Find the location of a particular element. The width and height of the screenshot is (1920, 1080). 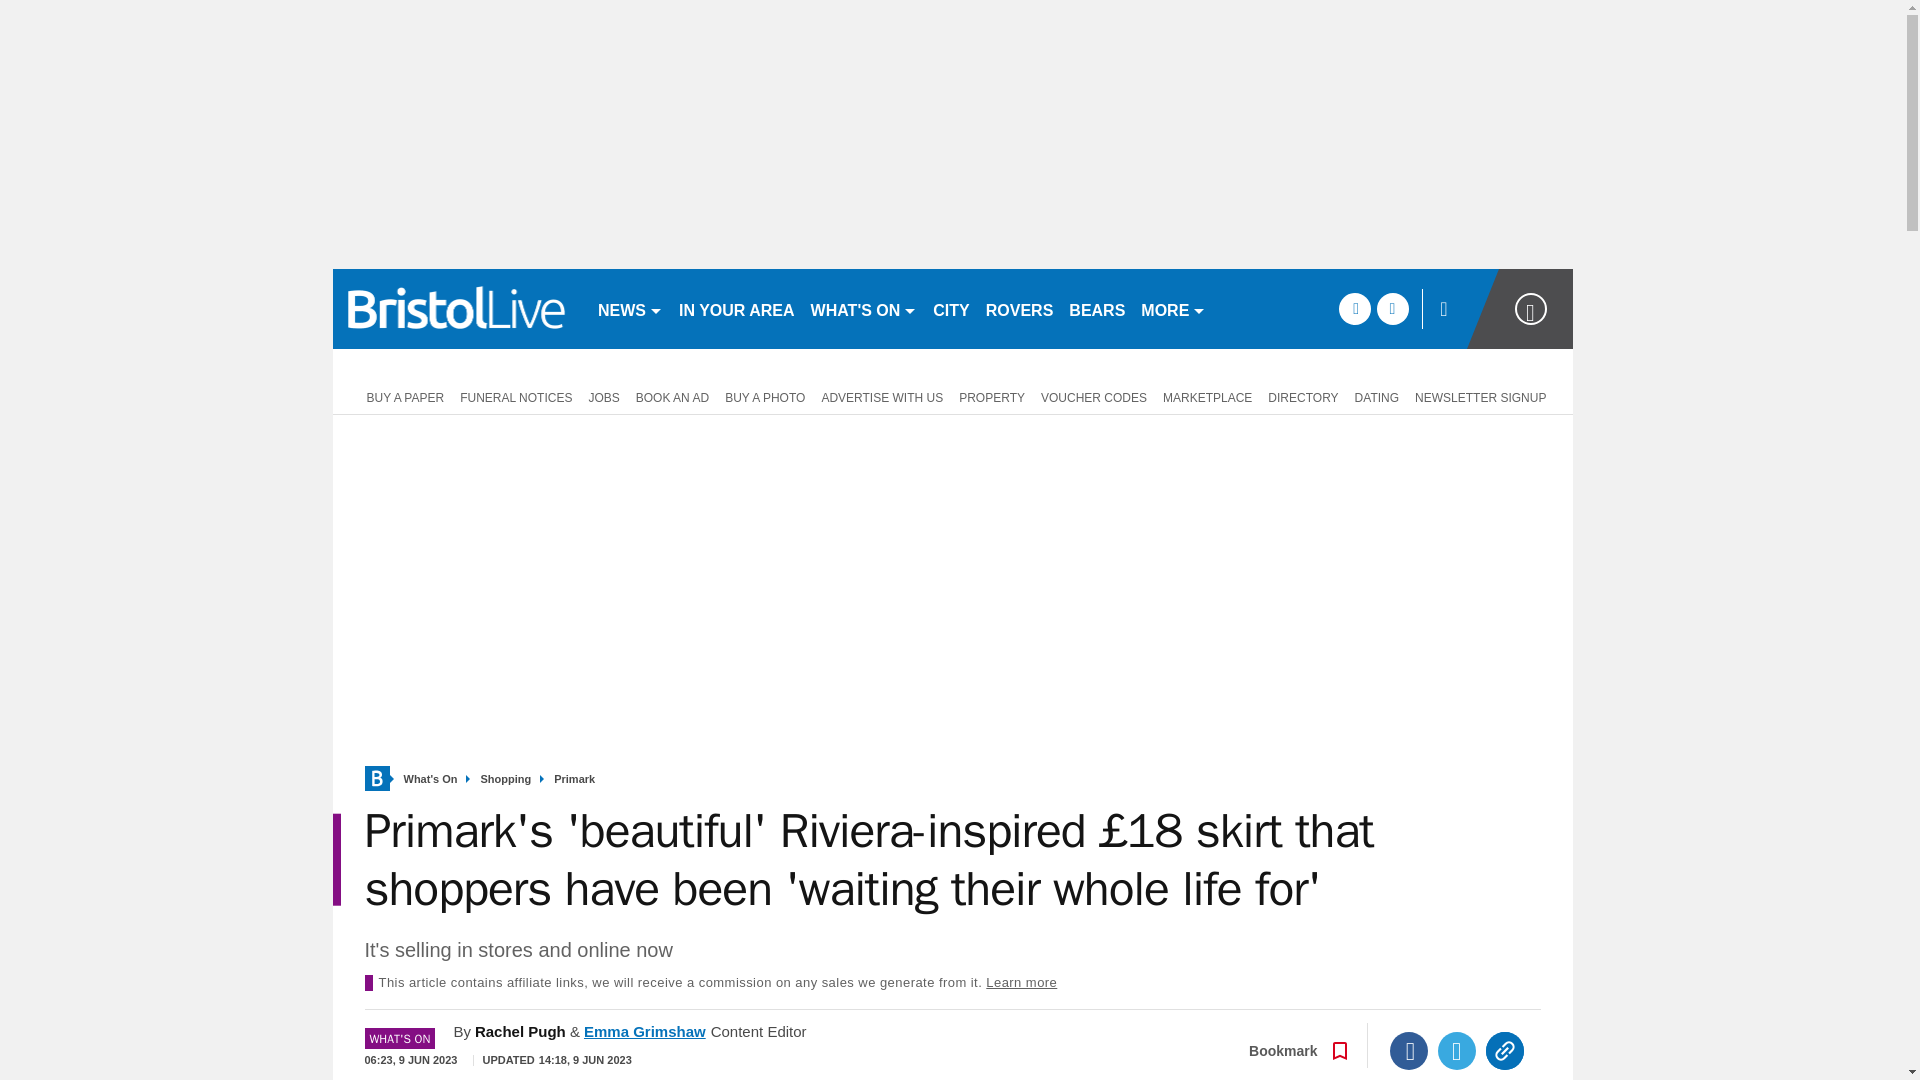

facebook is located at coordinates (1354, 308).